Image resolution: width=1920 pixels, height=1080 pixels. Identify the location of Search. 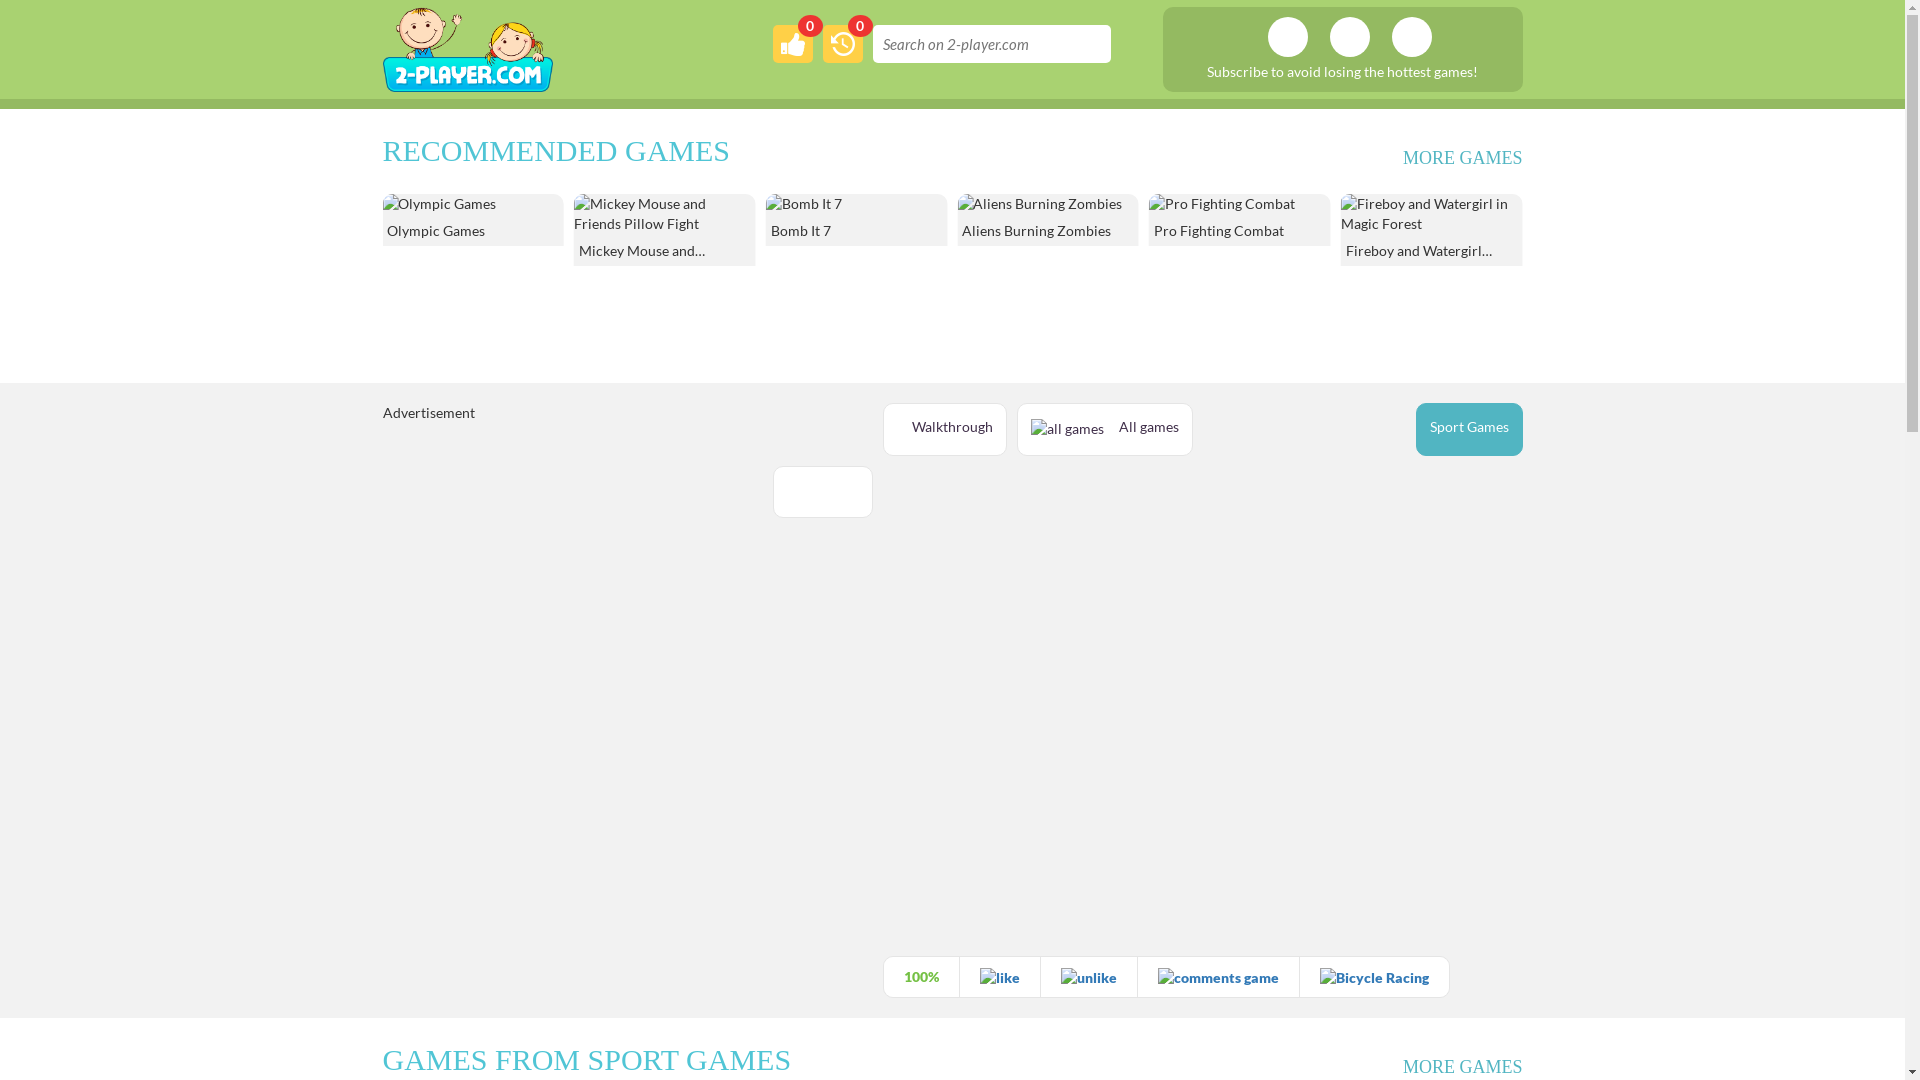
(1084, 44).